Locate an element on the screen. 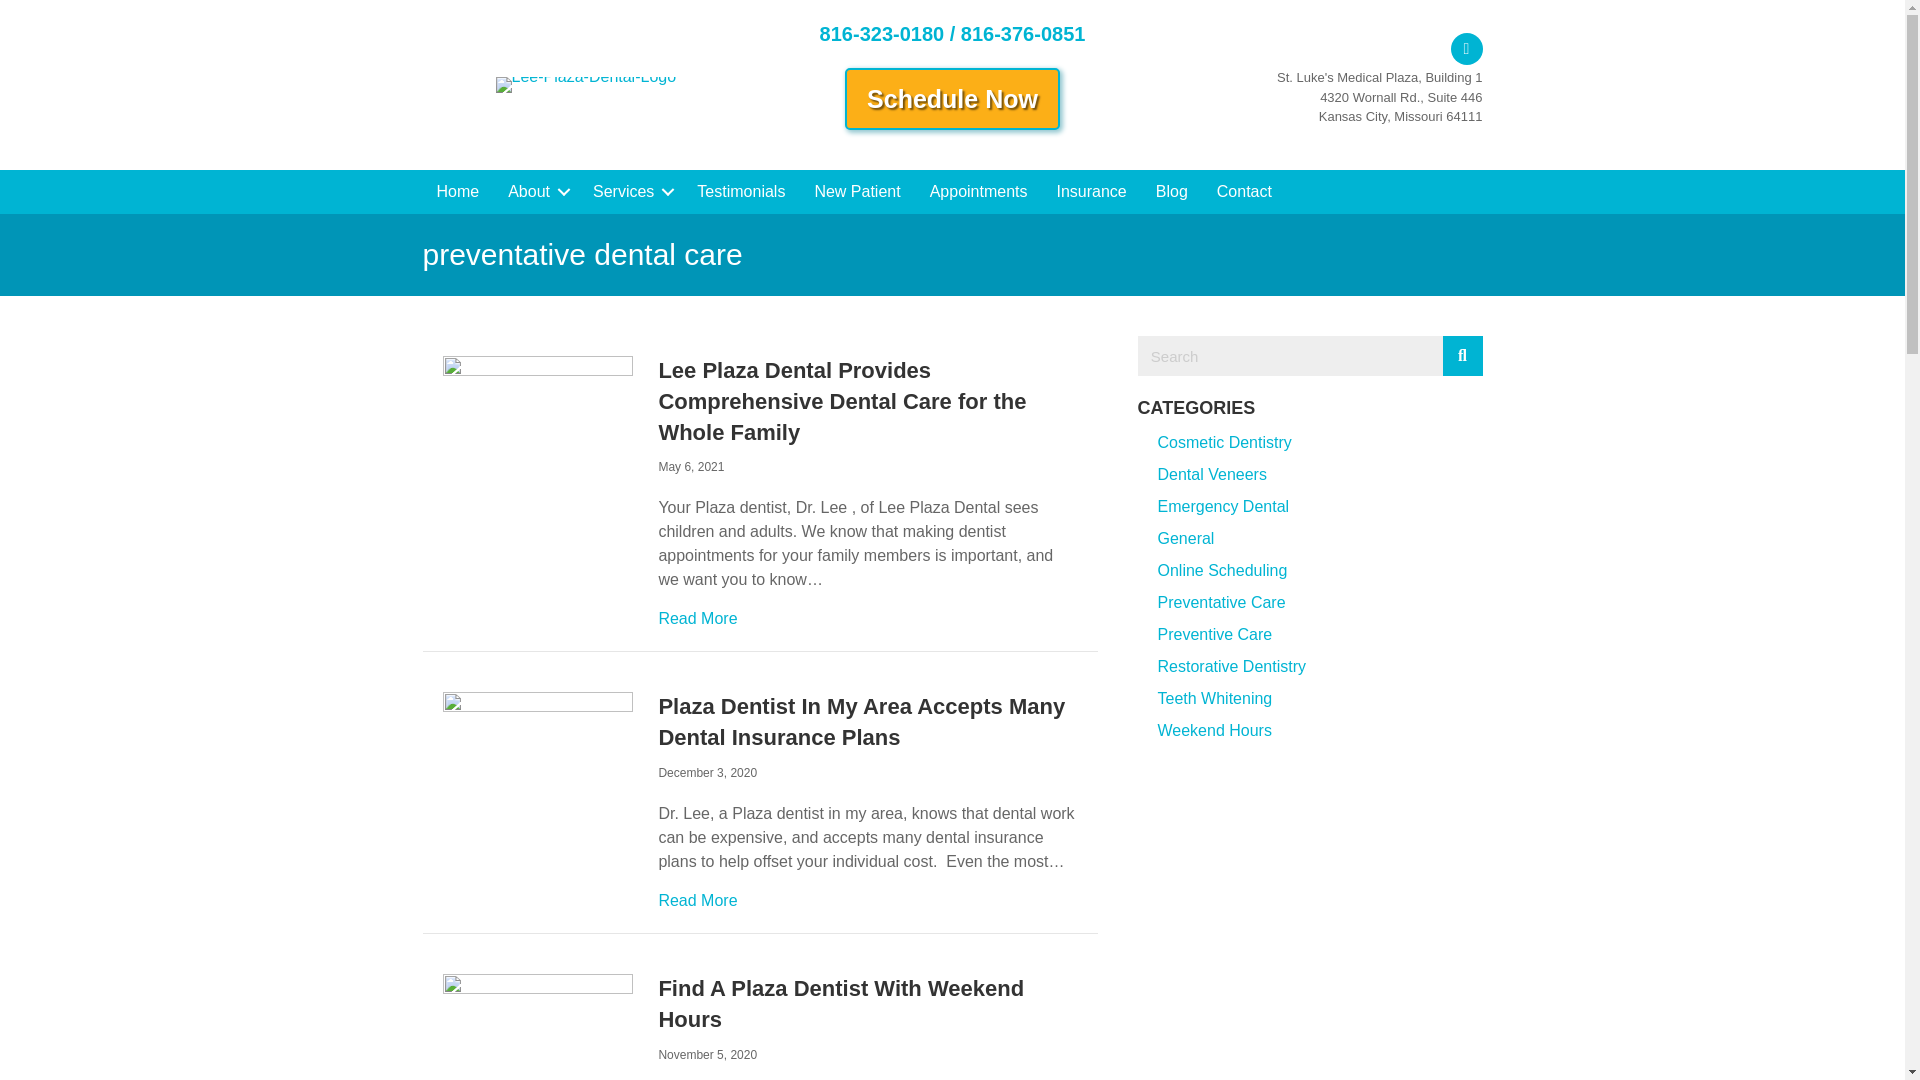 The height and width of the screenshot is (1080, 1920). Find A Plaza Dentist With Weekend Hours is located at coordinates (537, 1036).